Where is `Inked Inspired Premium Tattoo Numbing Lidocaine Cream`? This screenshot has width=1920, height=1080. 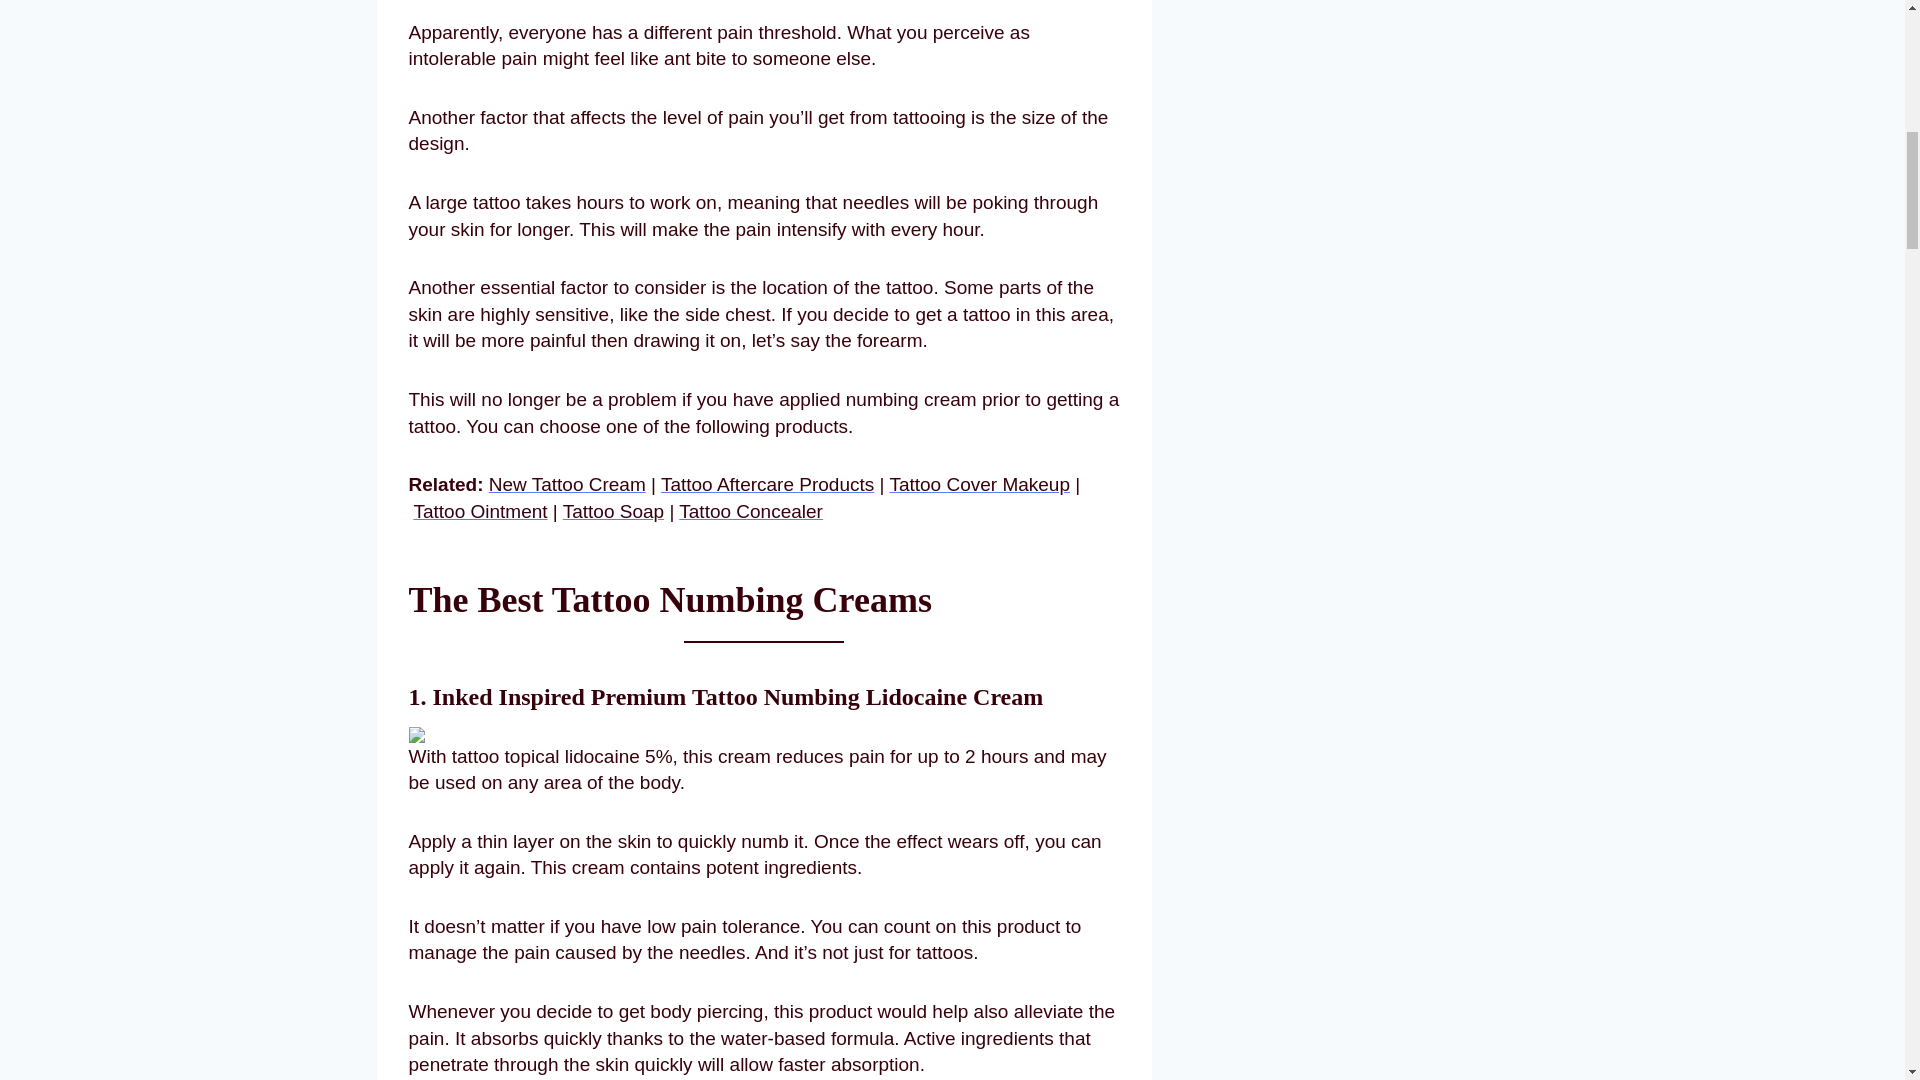 Inked Inspired Premium Tattoo Numbing Lidocaine Cream is located at coordinates (737, 696).